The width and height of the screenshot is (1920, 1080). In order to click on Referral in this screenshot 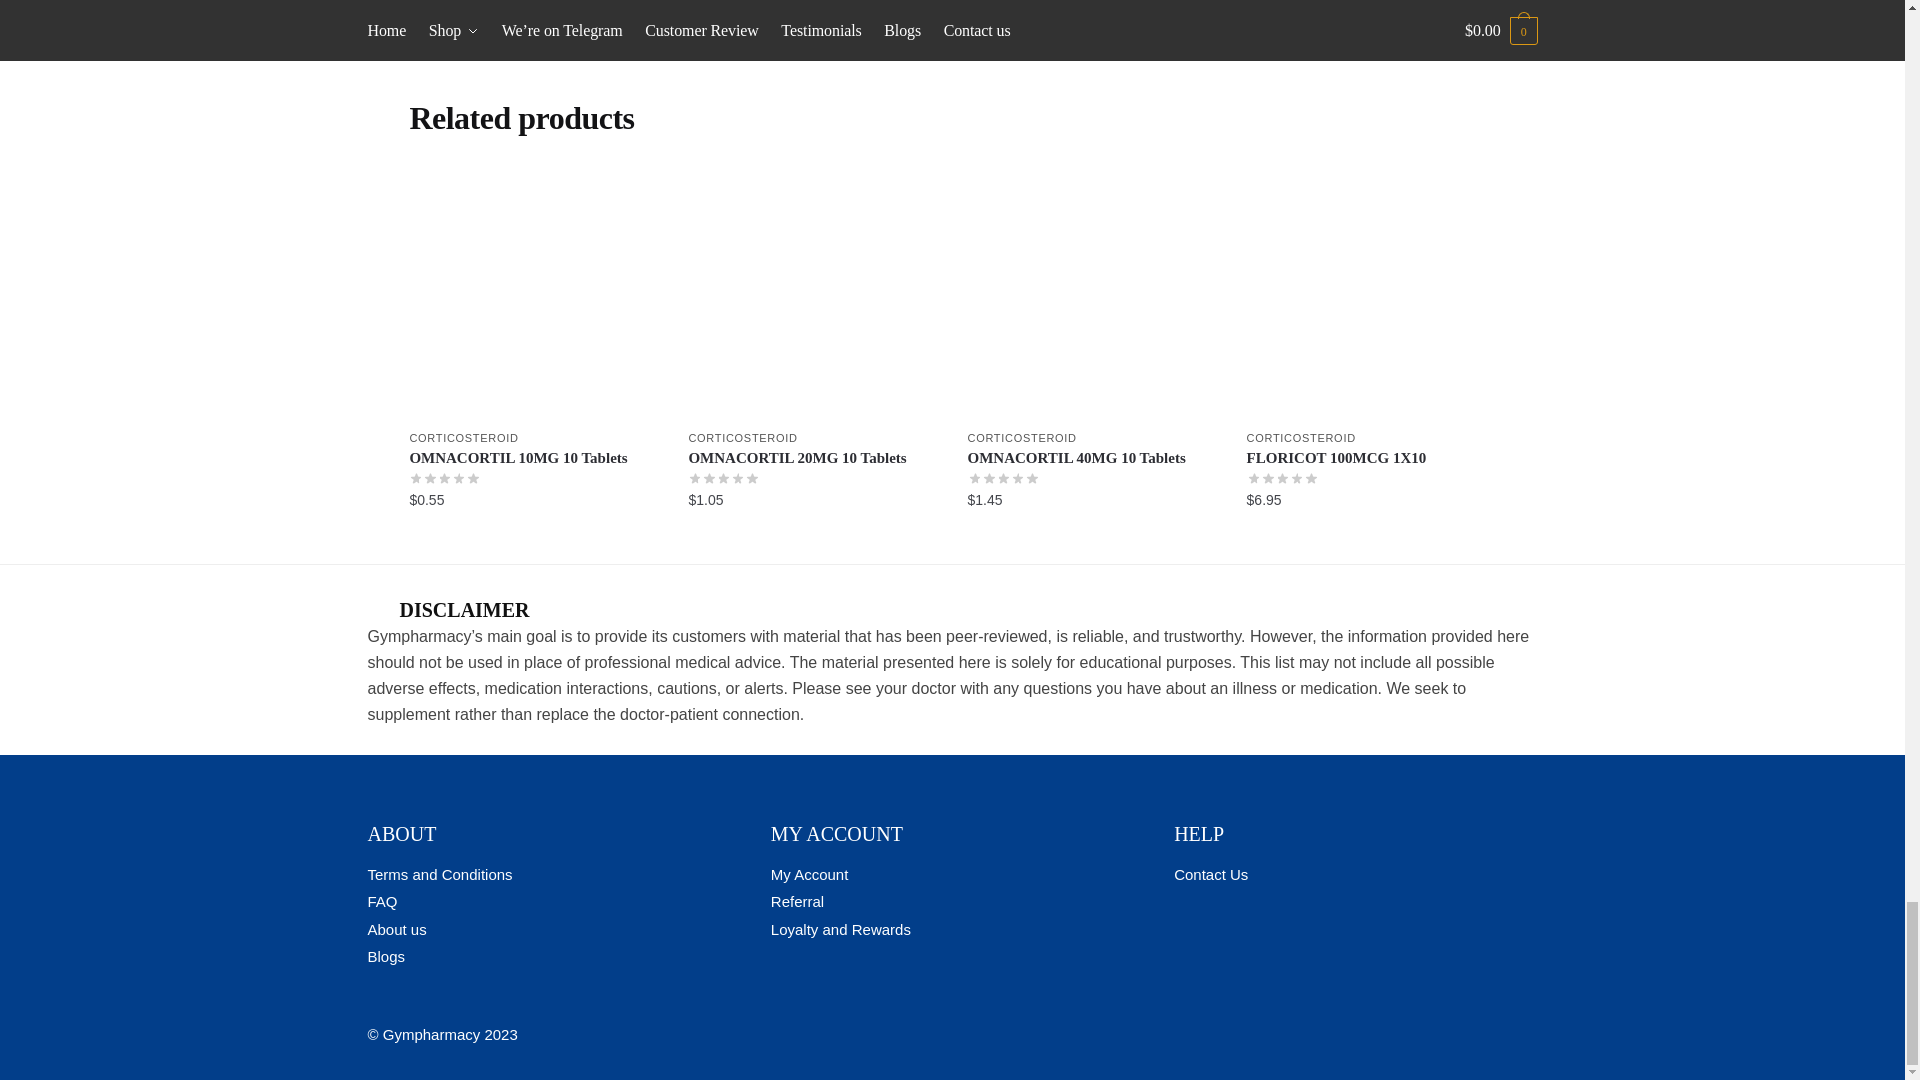, I will do `click(797, 902)`.